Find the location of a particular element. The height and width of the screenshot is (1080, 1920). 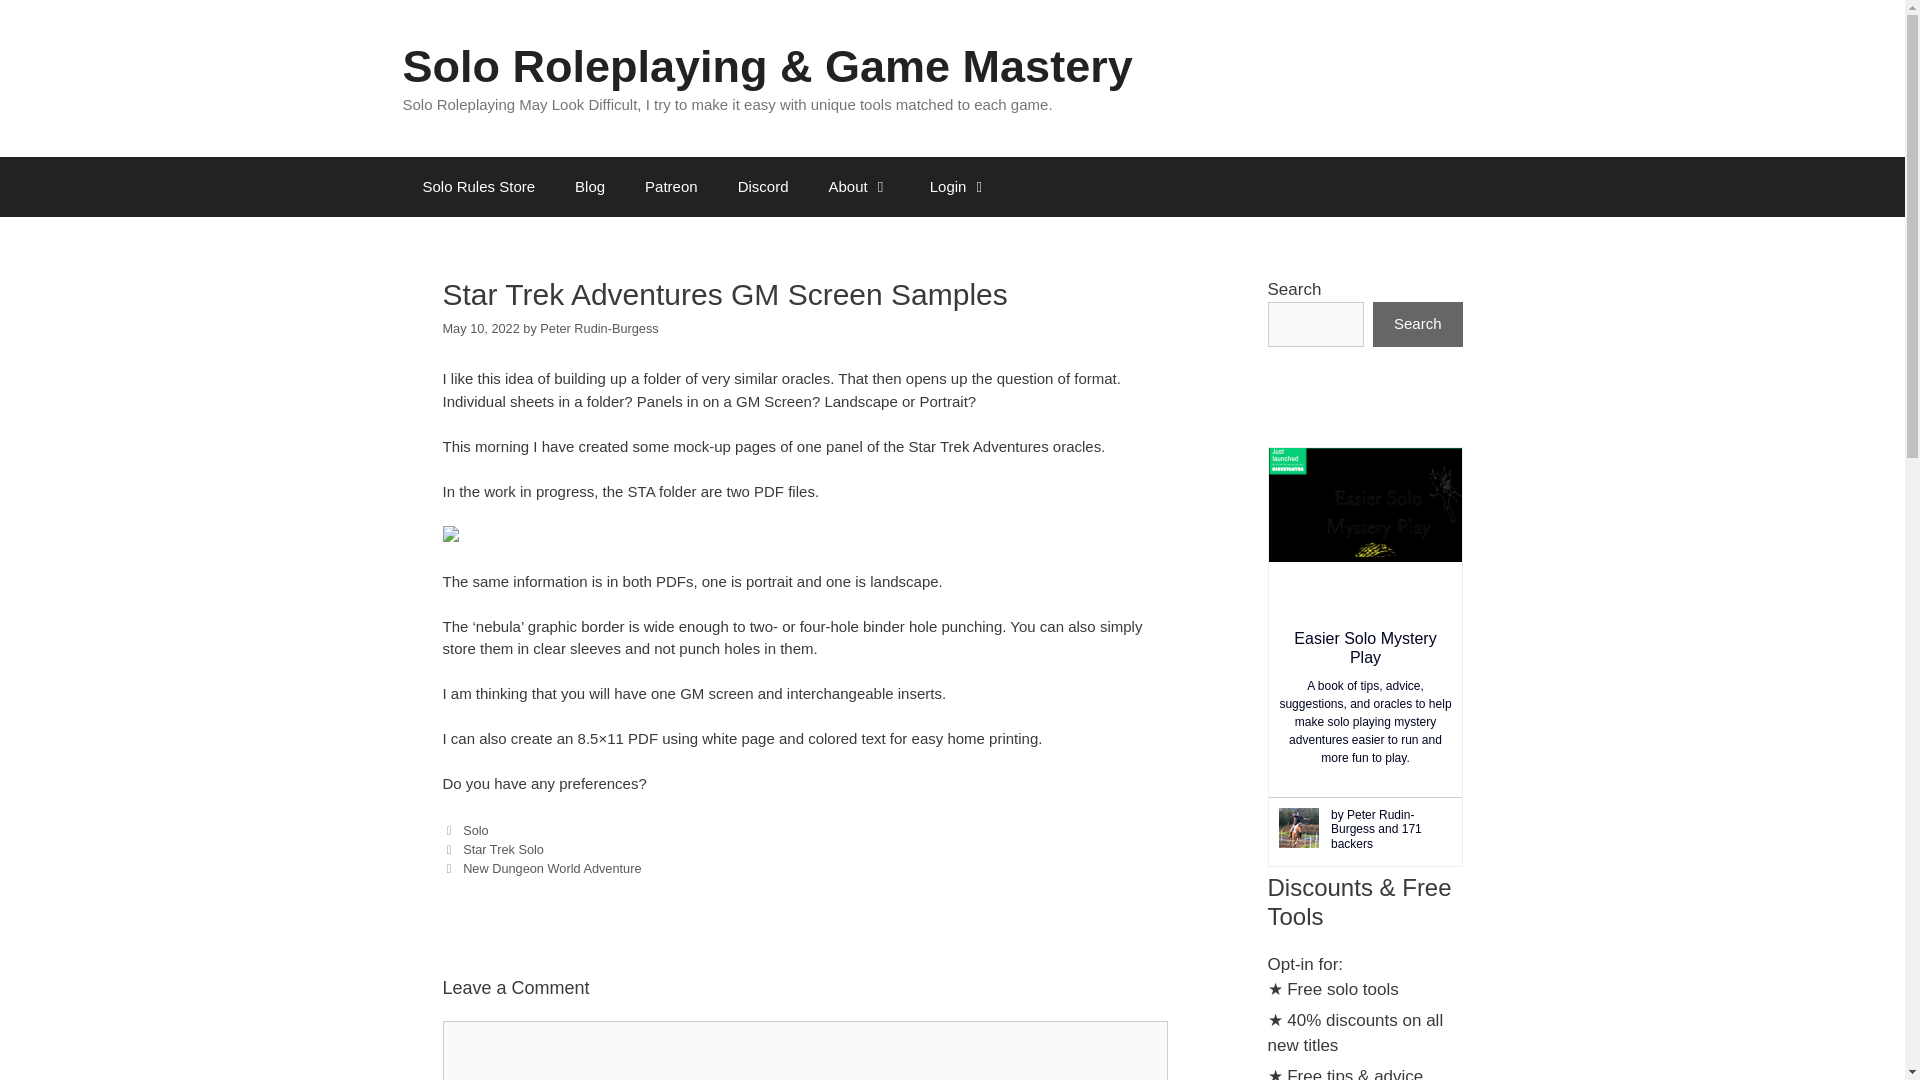

Solo Rules Store is located at coordinates (478, 186).